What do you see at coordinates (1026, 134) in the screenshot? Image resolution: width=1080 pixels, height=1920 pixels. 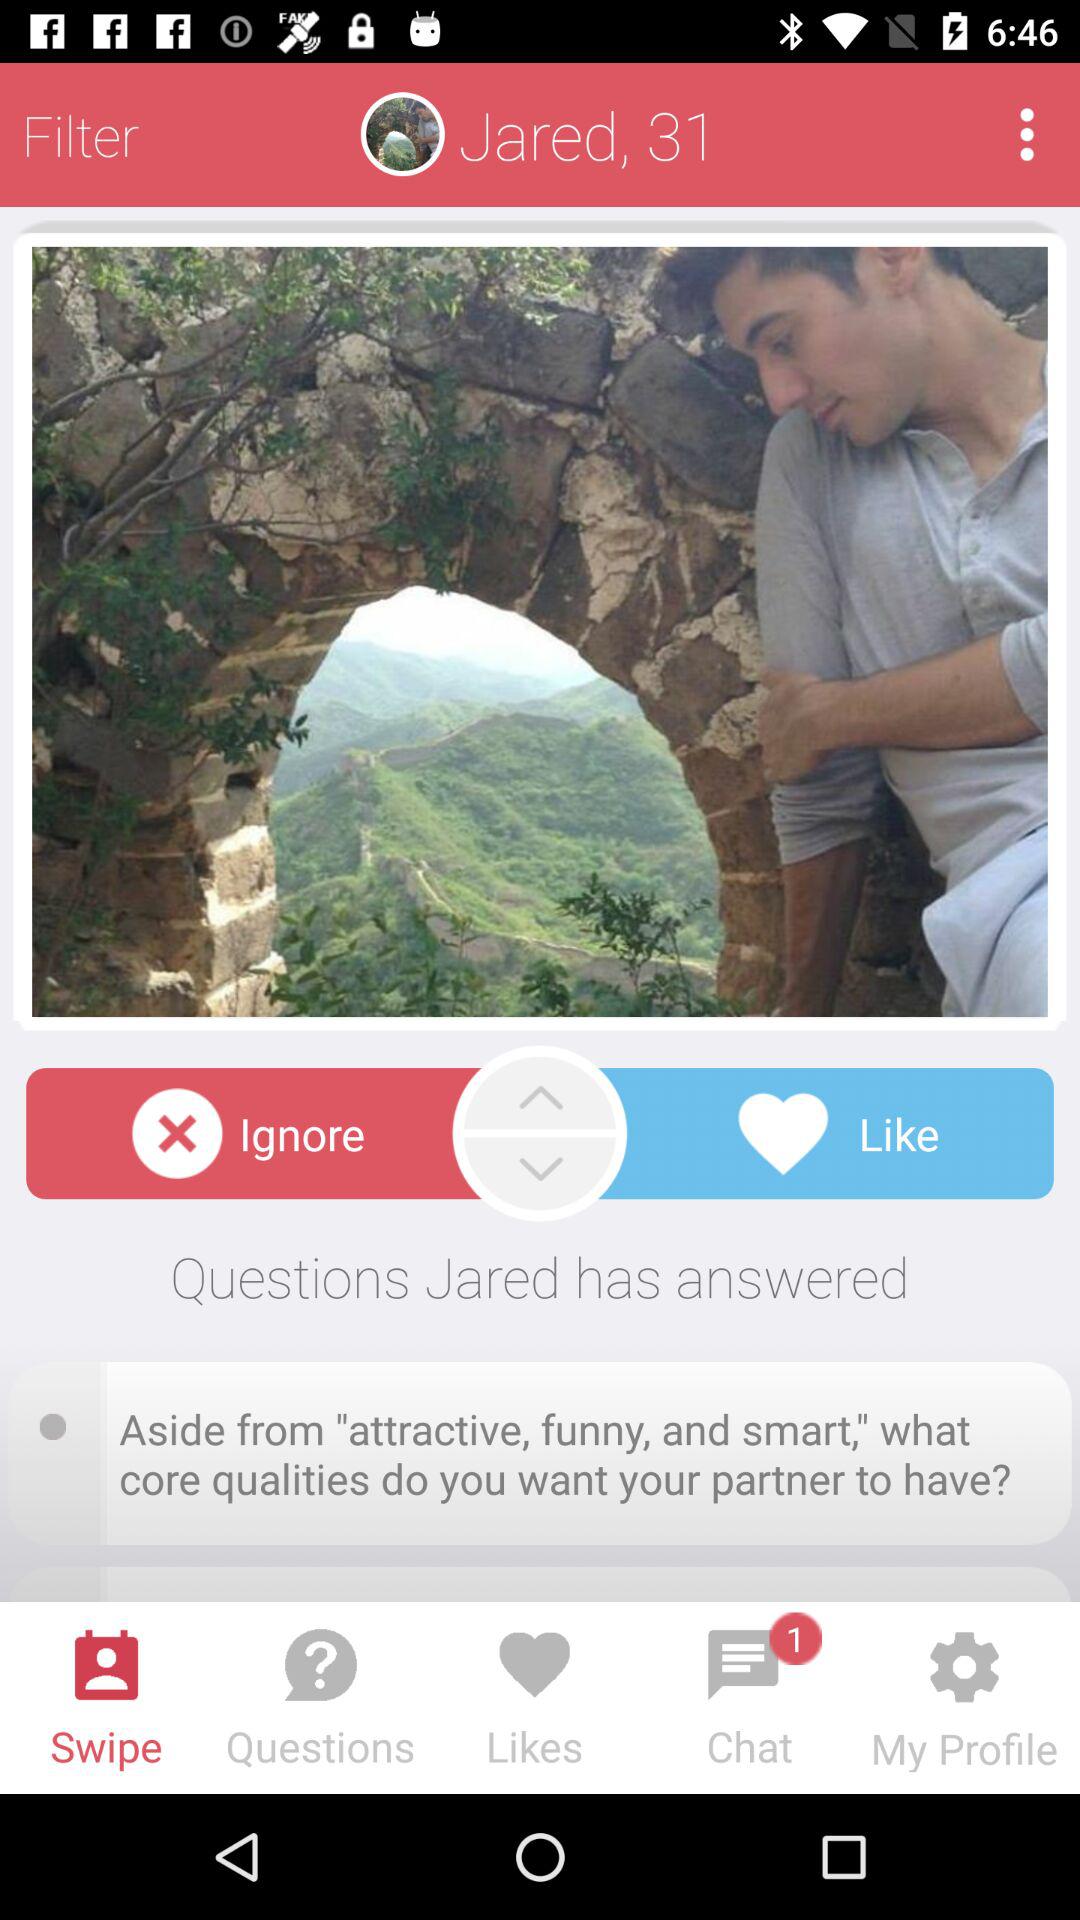 I see `tap the more option` at bounding box center [1026, 134].